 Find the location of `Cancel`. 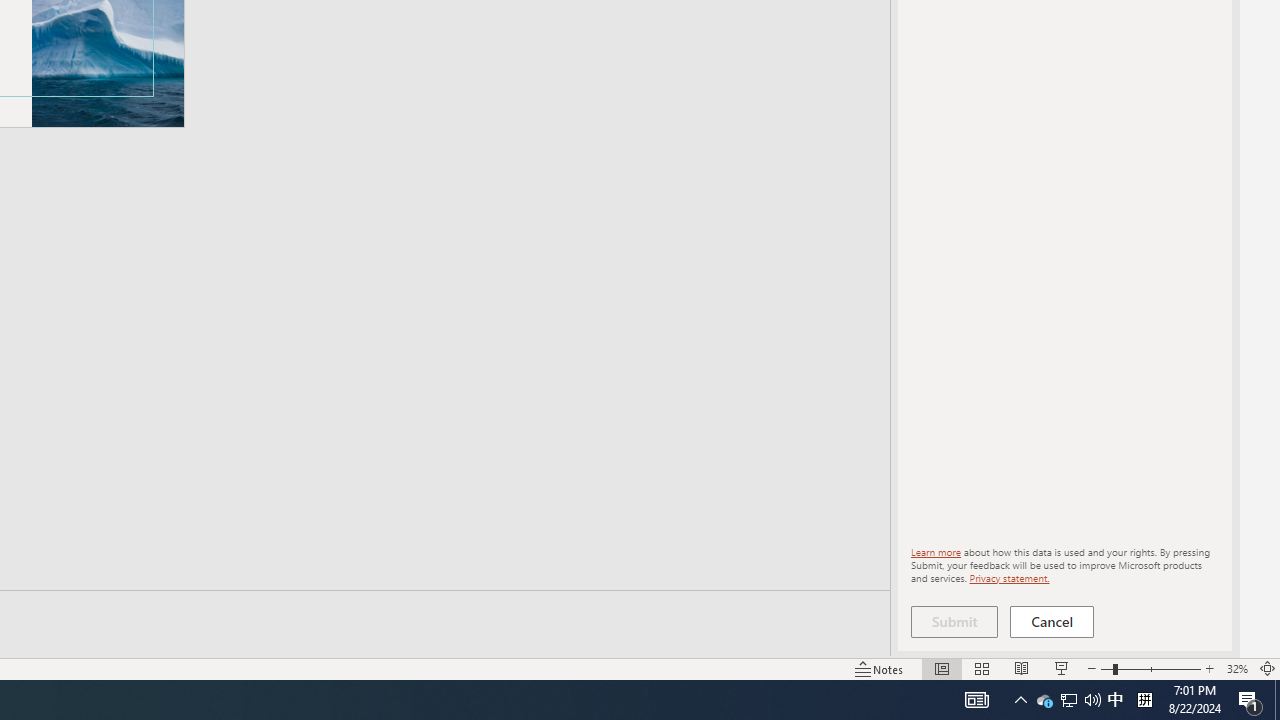

Cancel is located at coordinates (1052, 622).